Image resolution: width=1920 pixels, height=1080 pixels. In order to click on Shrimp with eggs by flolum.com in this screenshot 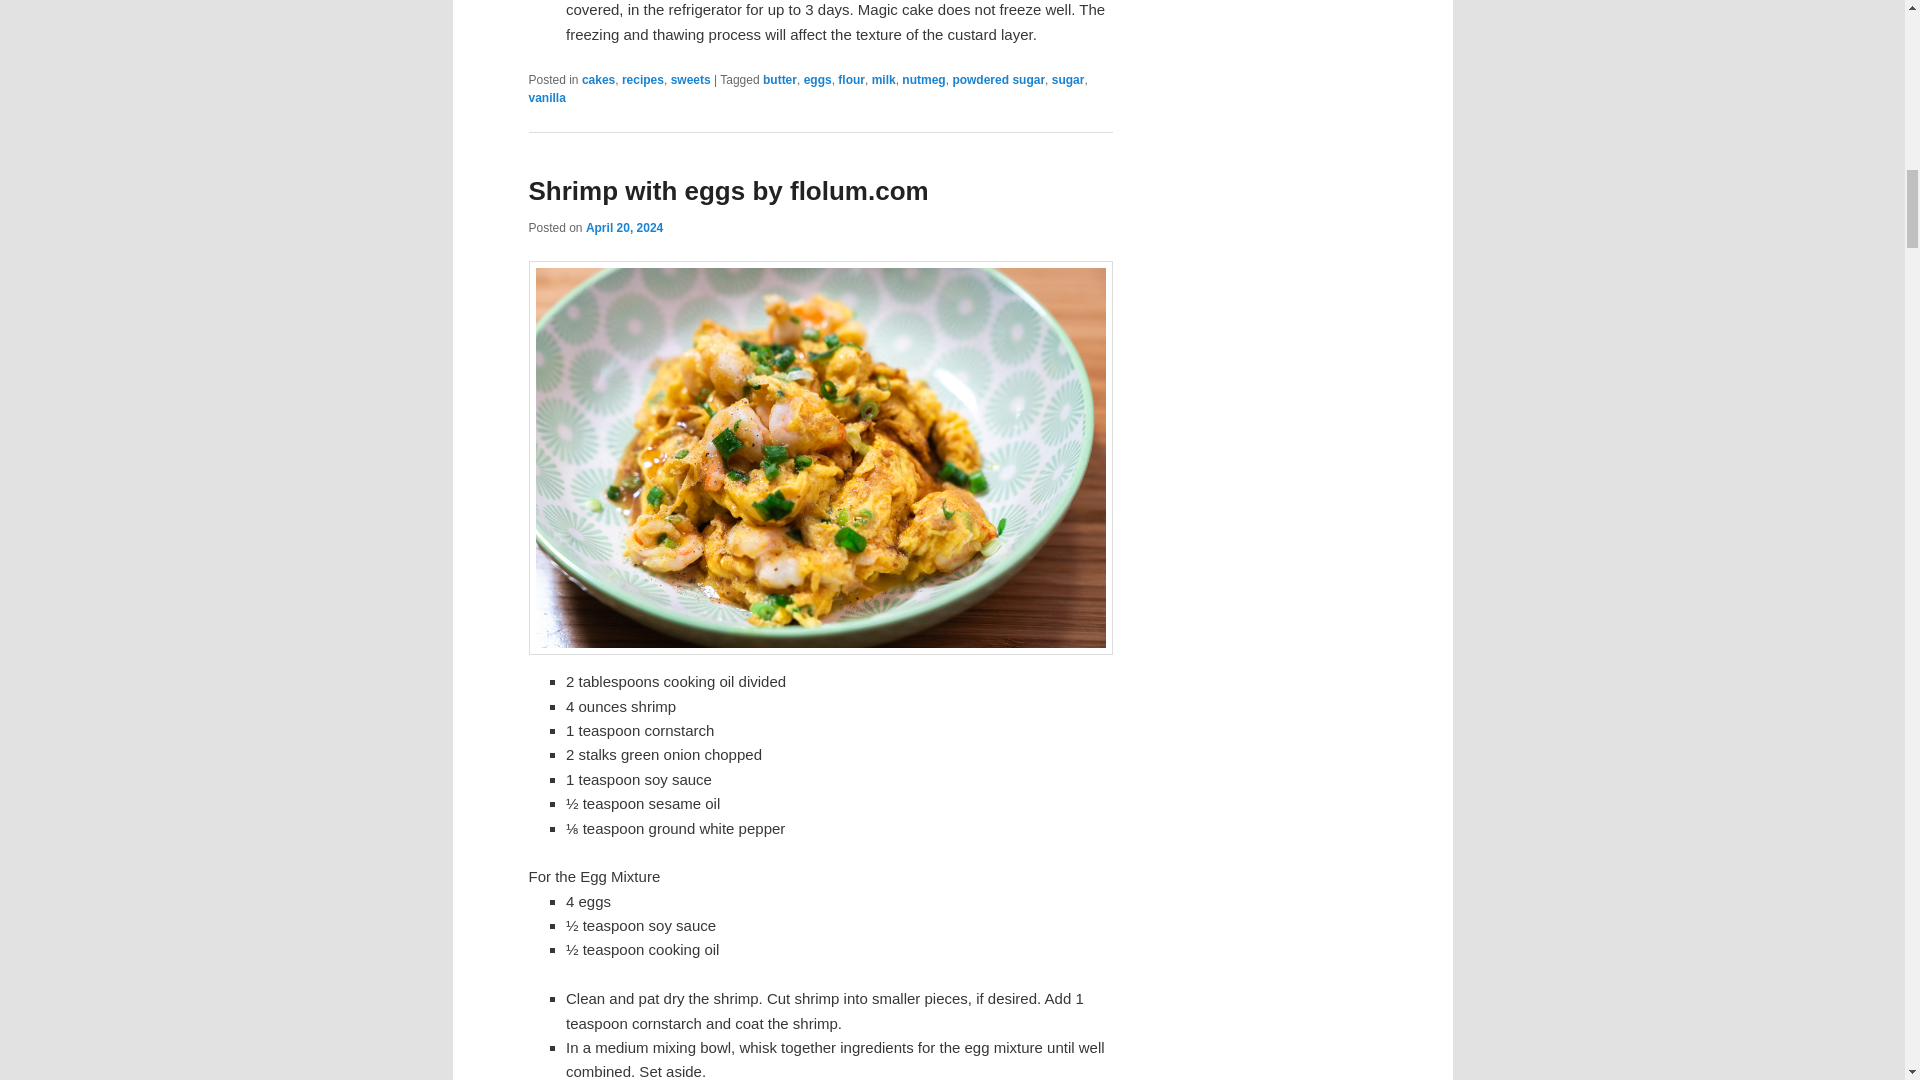, I will do `click(728, 191)`.